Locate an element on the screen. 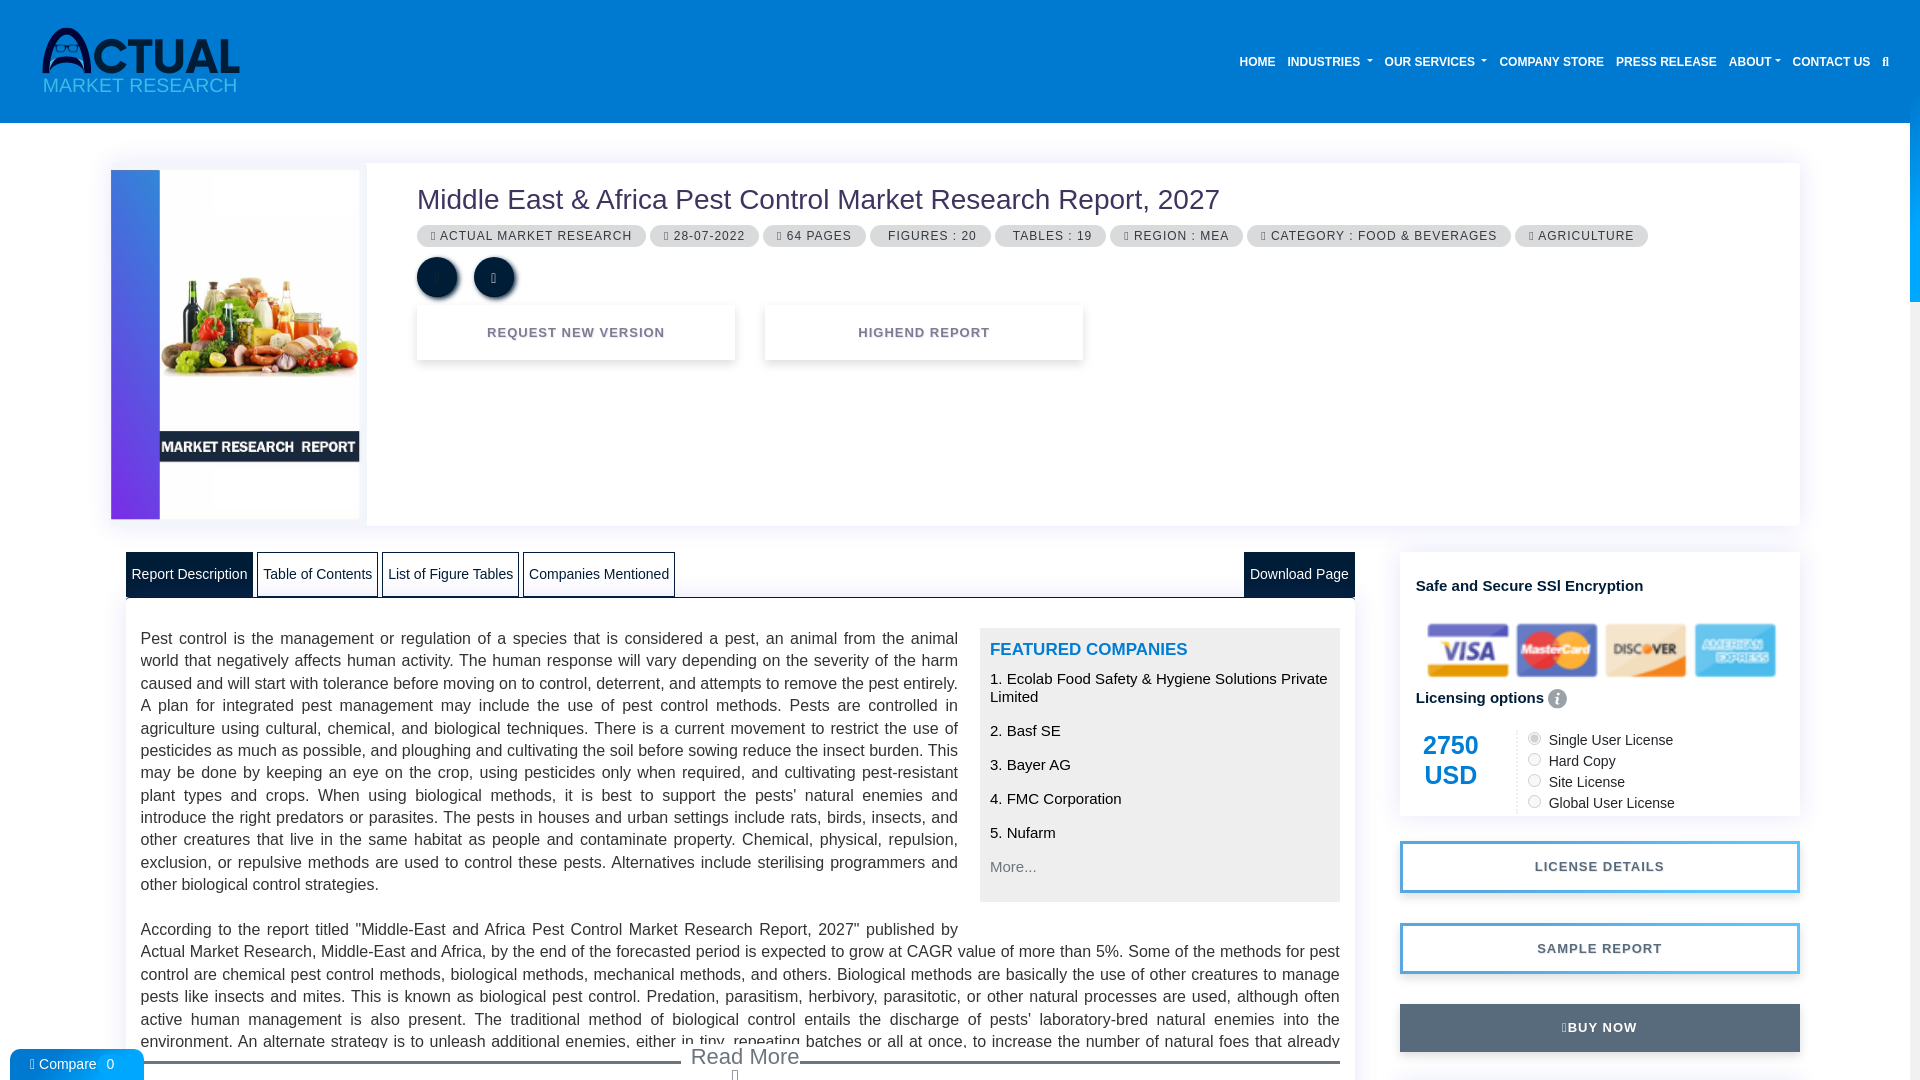  2 is located at coordinates (1534, 758).